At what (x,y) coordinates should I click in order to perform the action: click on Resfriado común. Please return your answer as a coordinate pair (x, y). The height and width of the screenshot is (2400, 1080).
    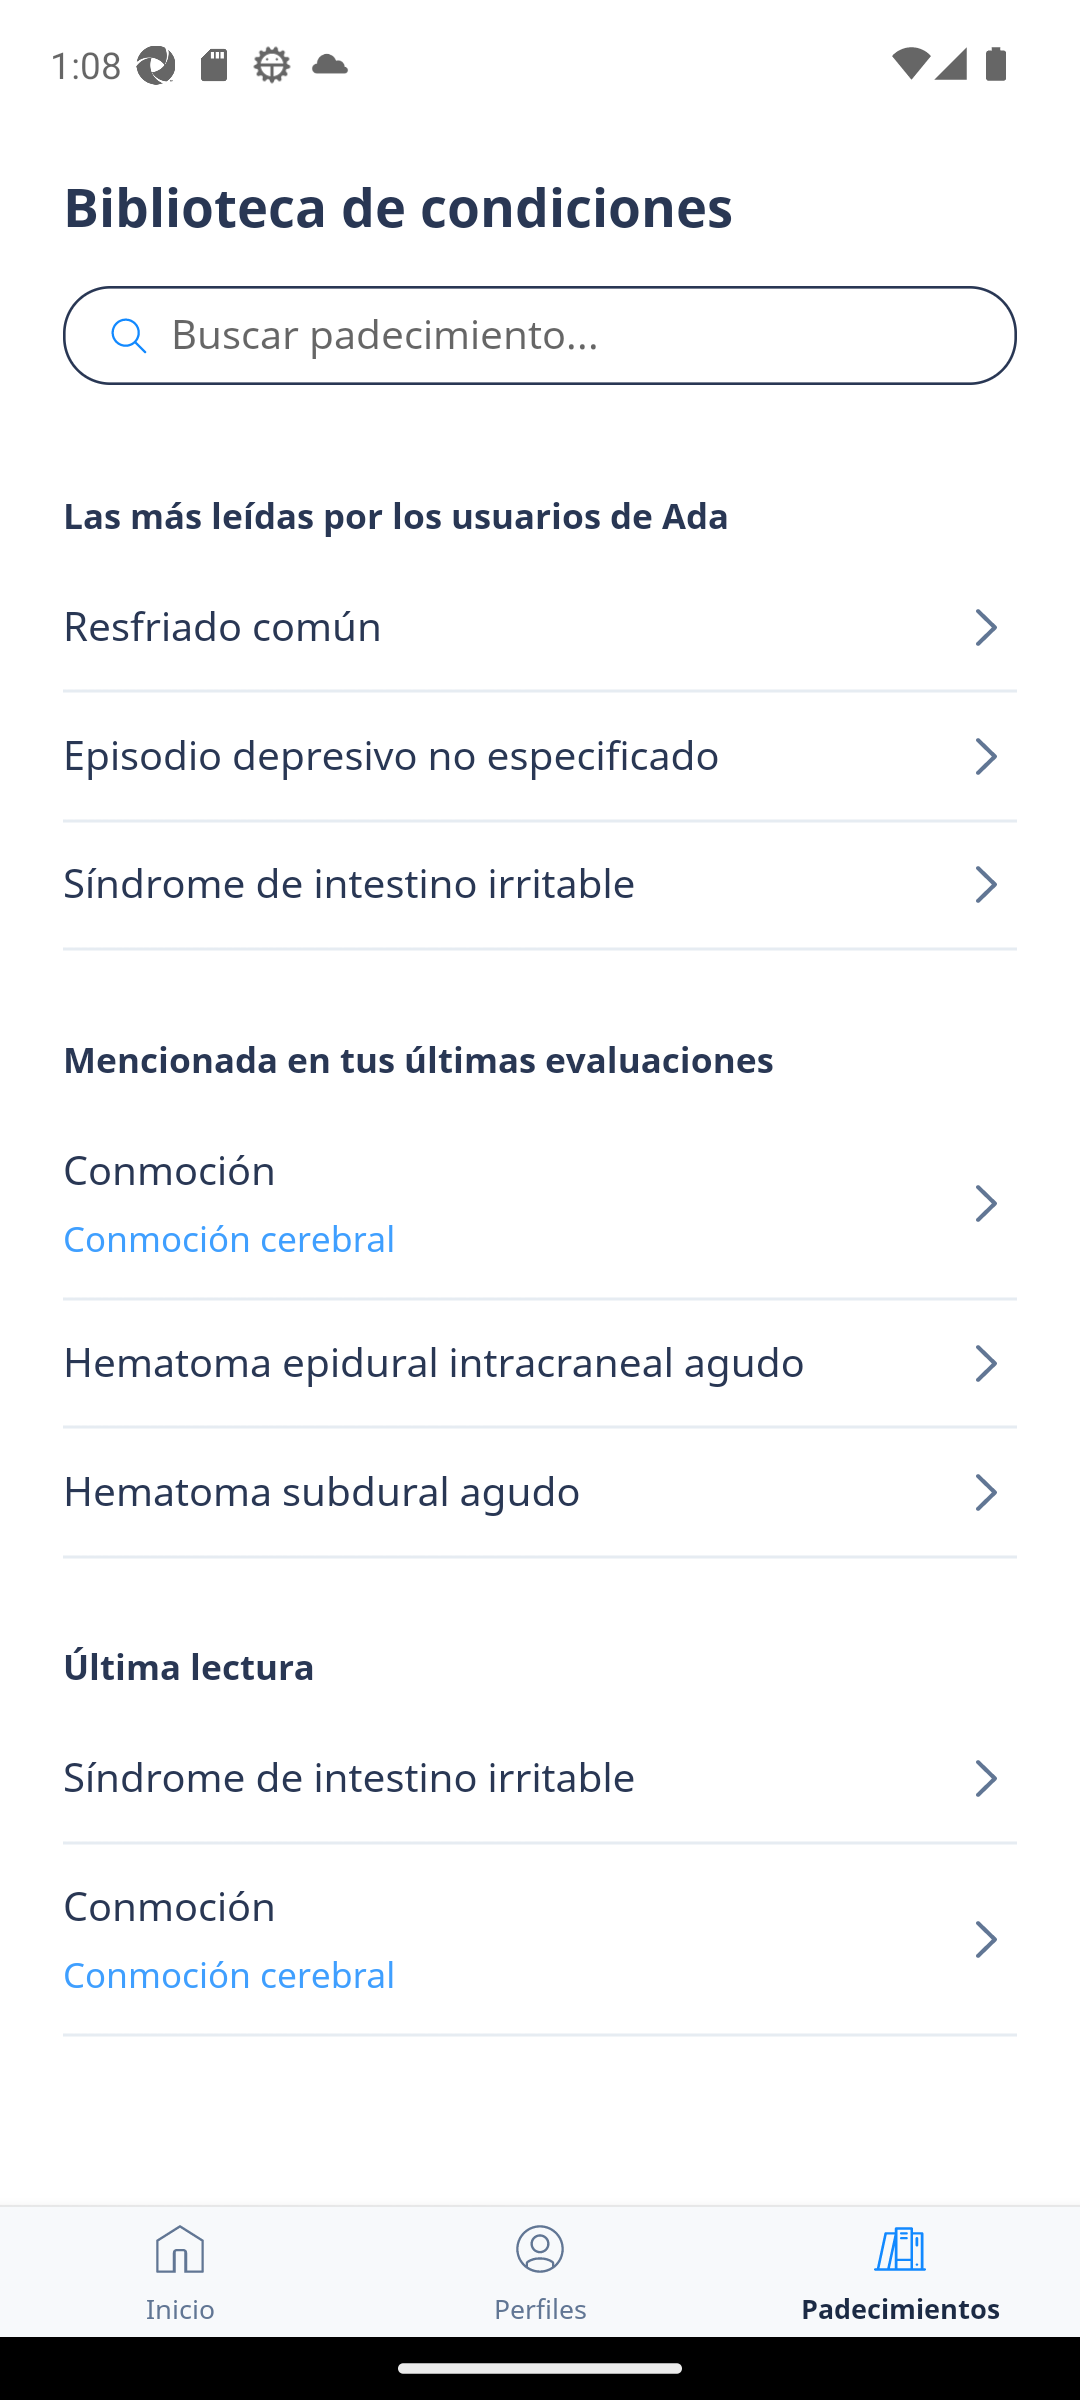
    Looking at the image, I should click on (540, 628).